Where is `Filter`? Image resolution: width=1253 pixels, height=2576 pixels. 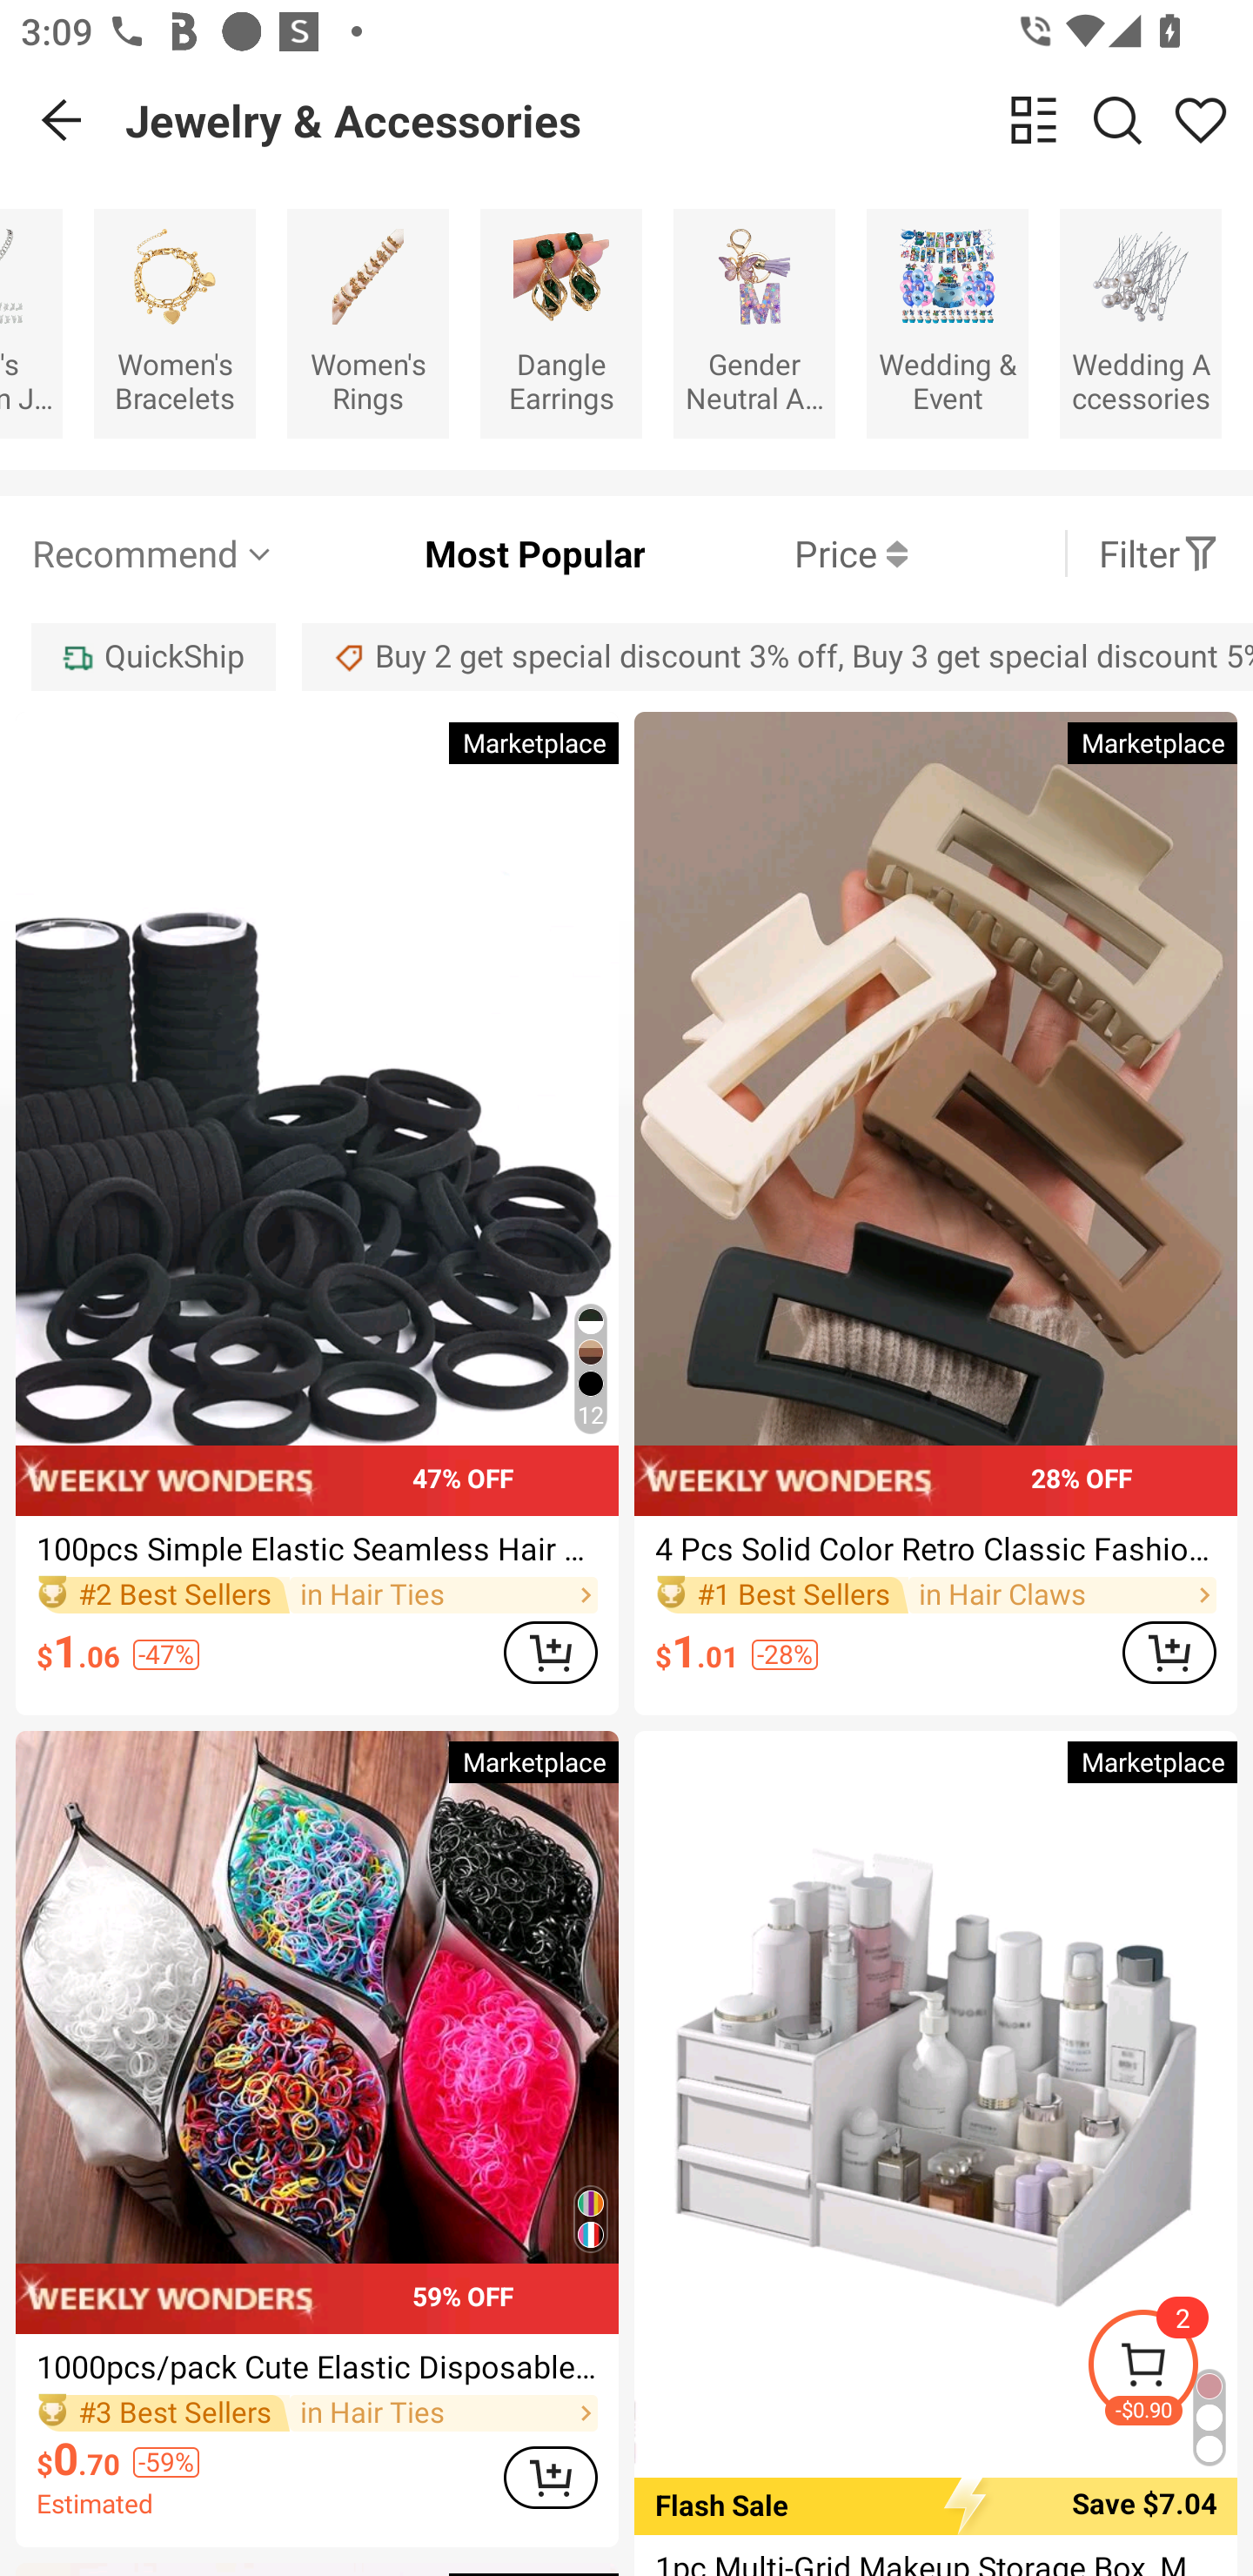 Filter is located at coordinates (1159, 553).